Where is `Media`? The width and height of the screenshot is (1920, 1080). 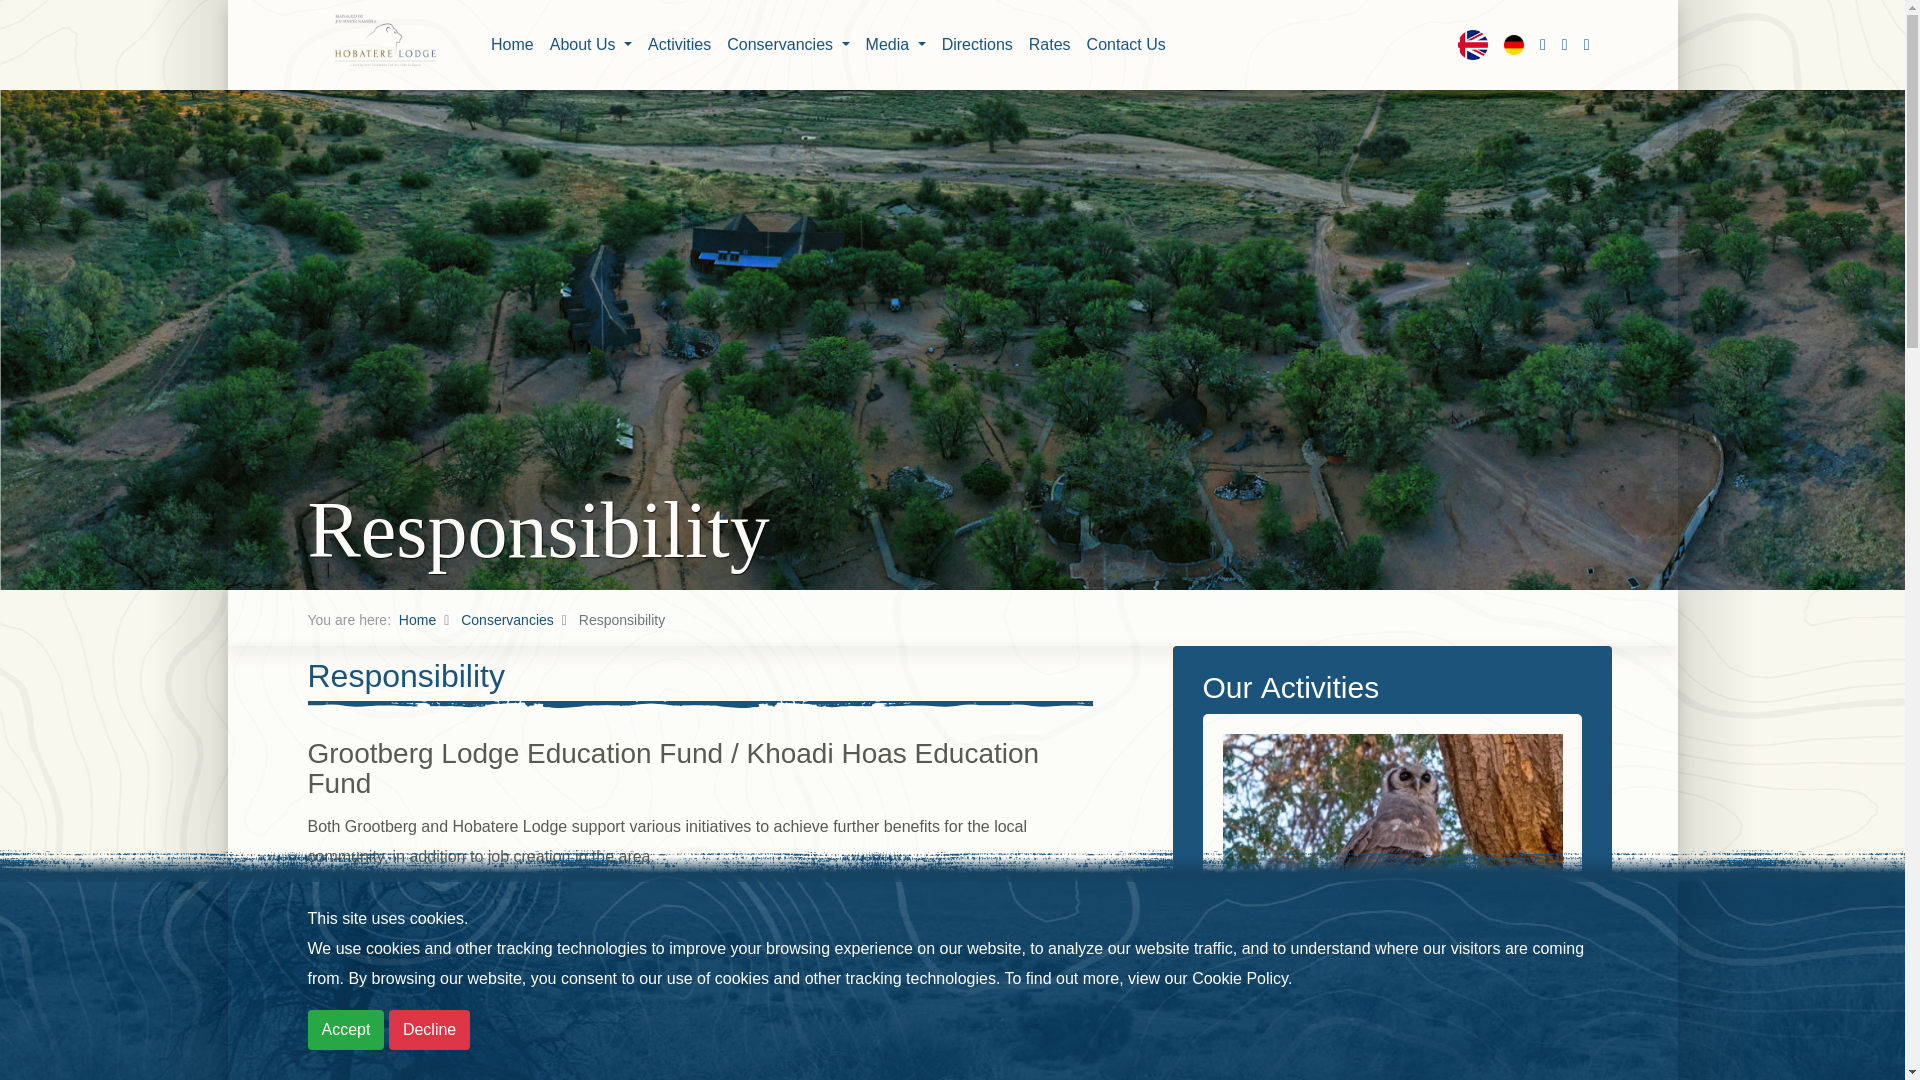 Media is located at coordinates (896, 44).